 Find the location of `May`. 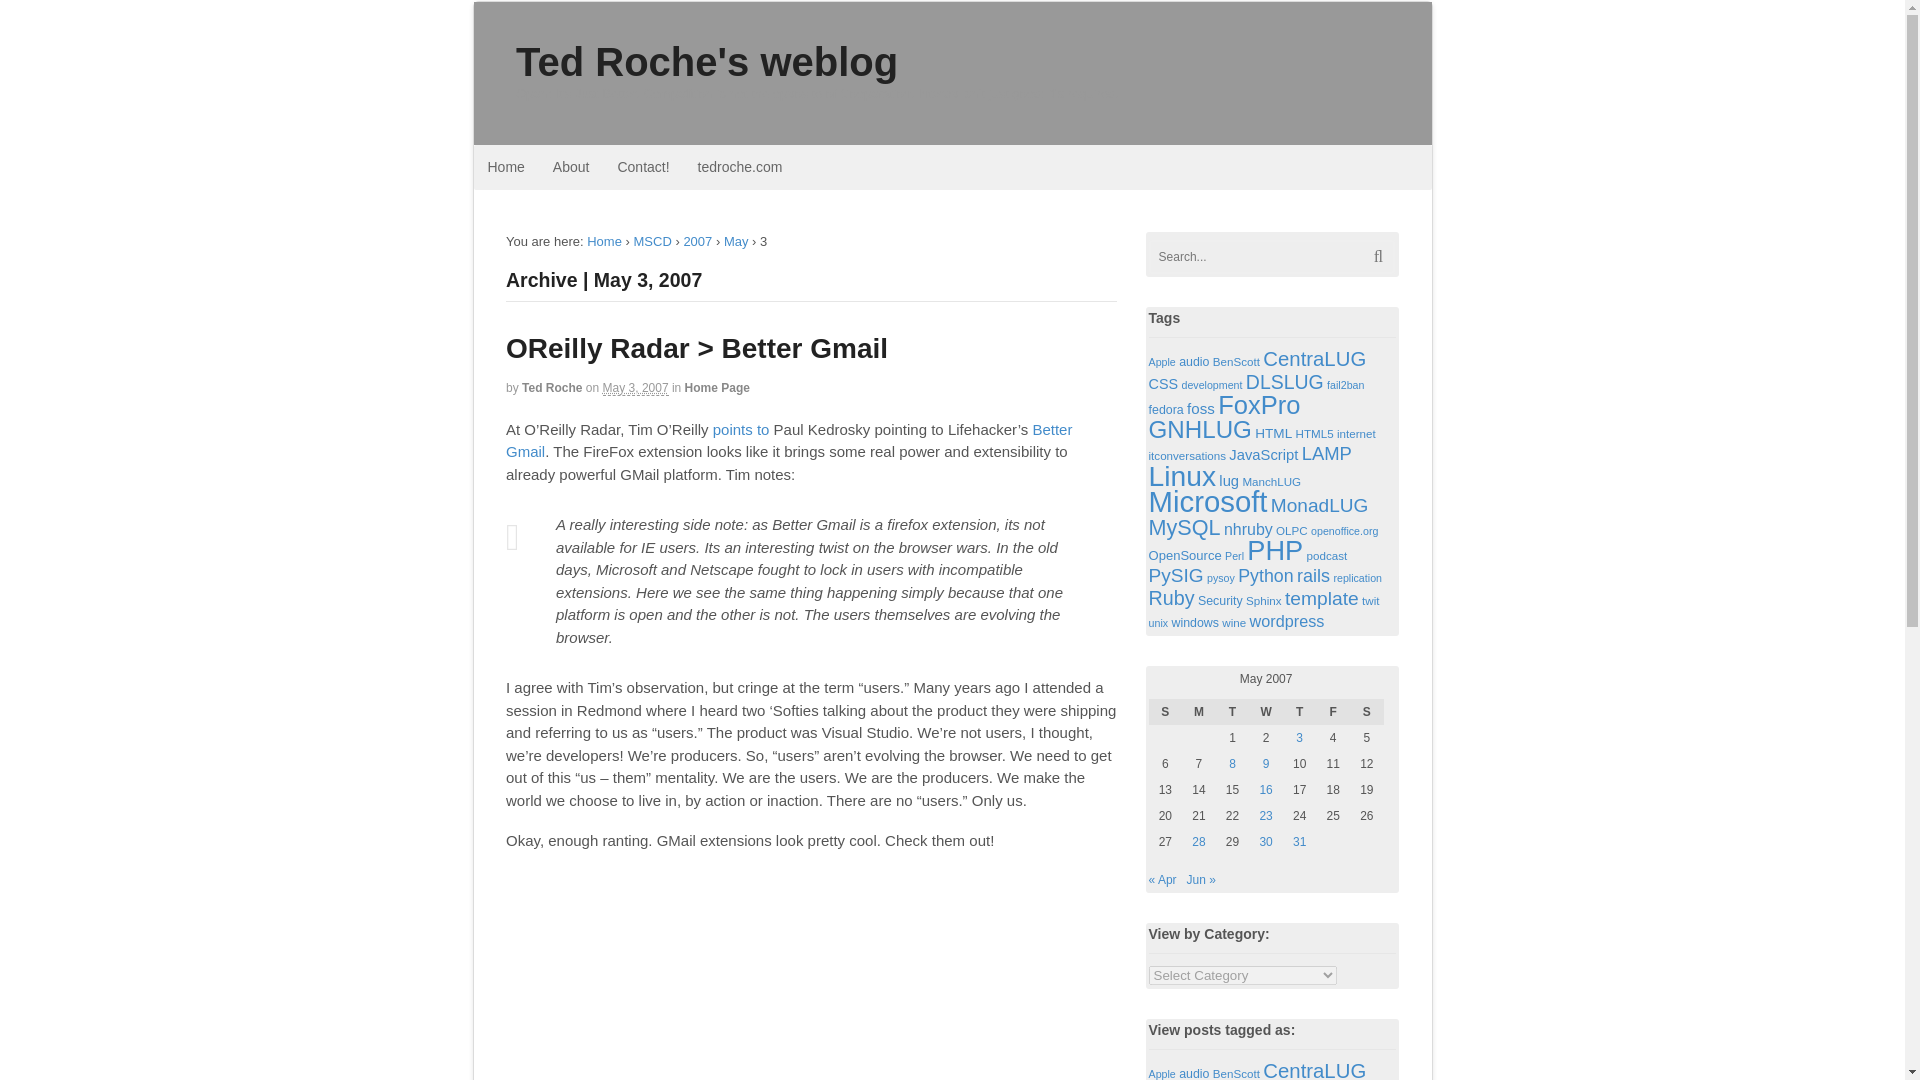

May is located at coordinates (736, 242).